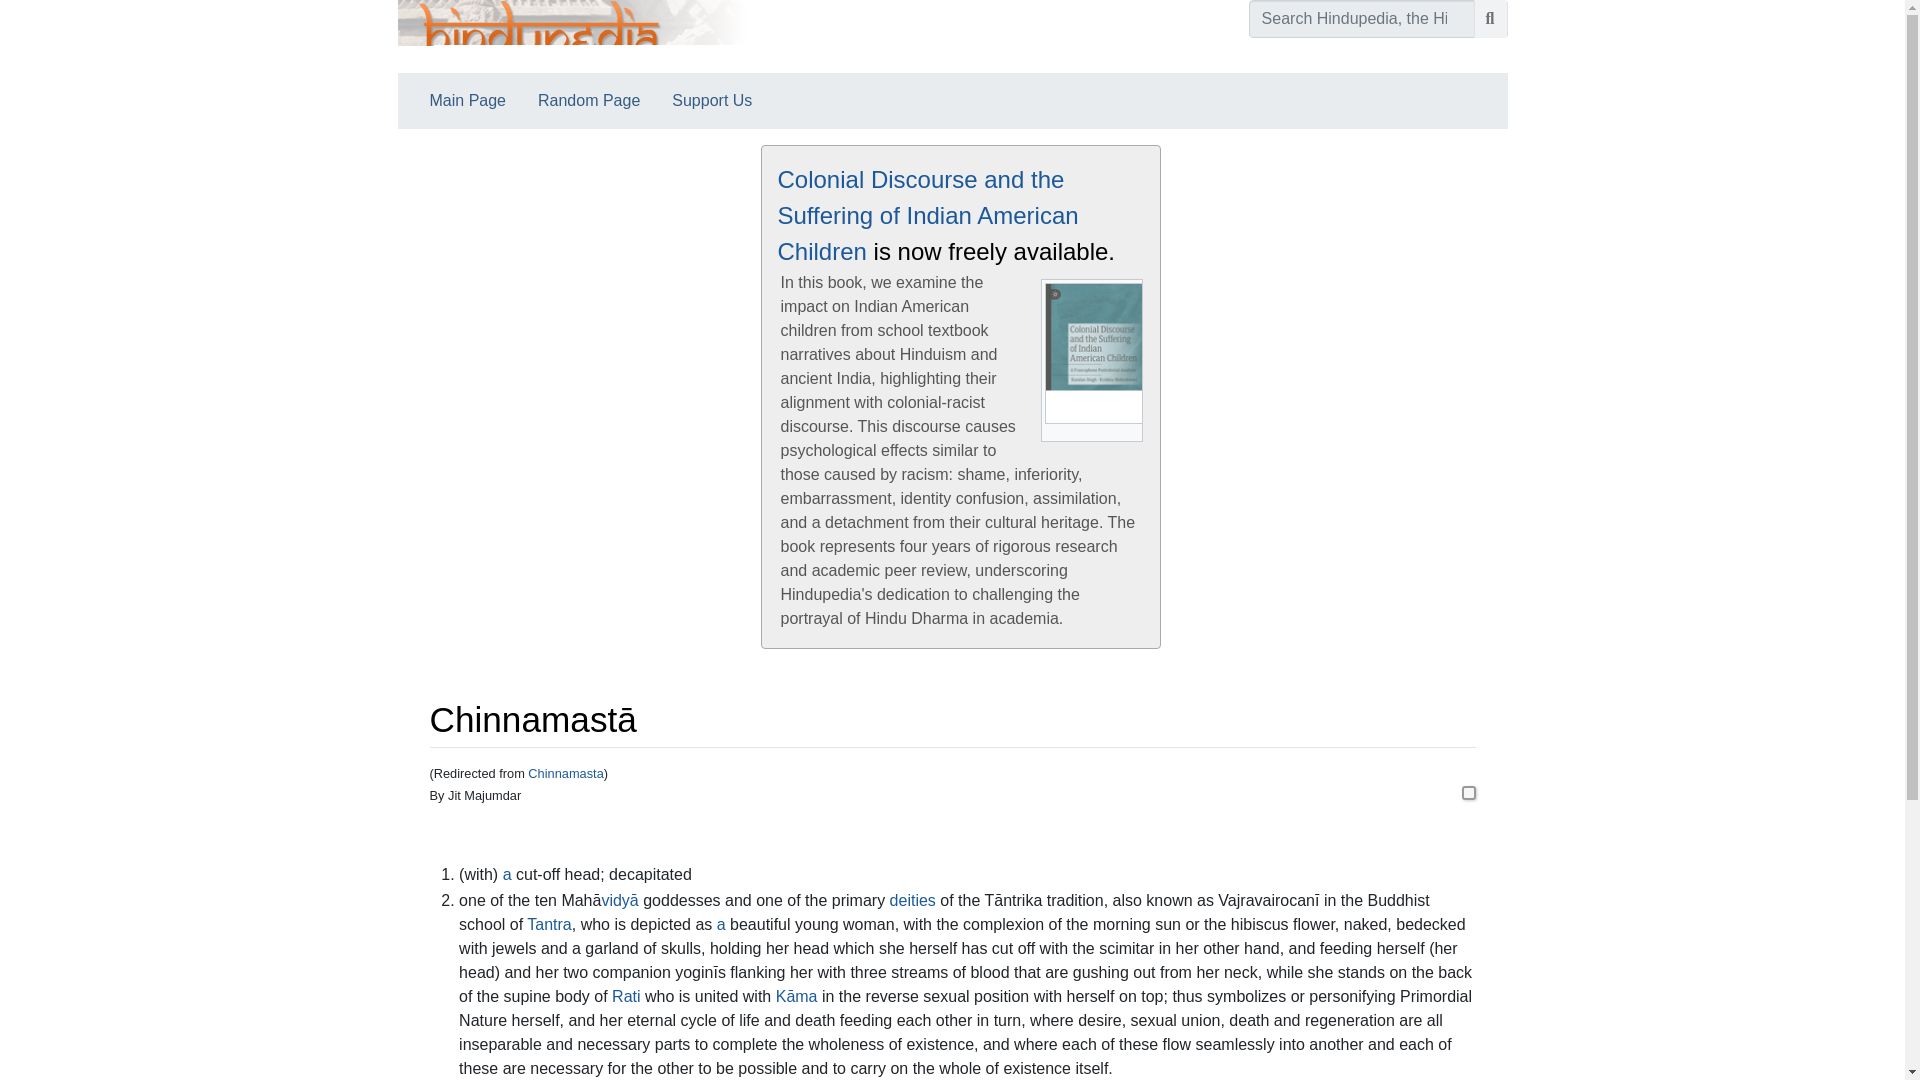 The width and height of the screenshot is (1920, 1080). Describe the element at coordinates (572, 36) in the screenshot. I see `Visit the main page` at that location.